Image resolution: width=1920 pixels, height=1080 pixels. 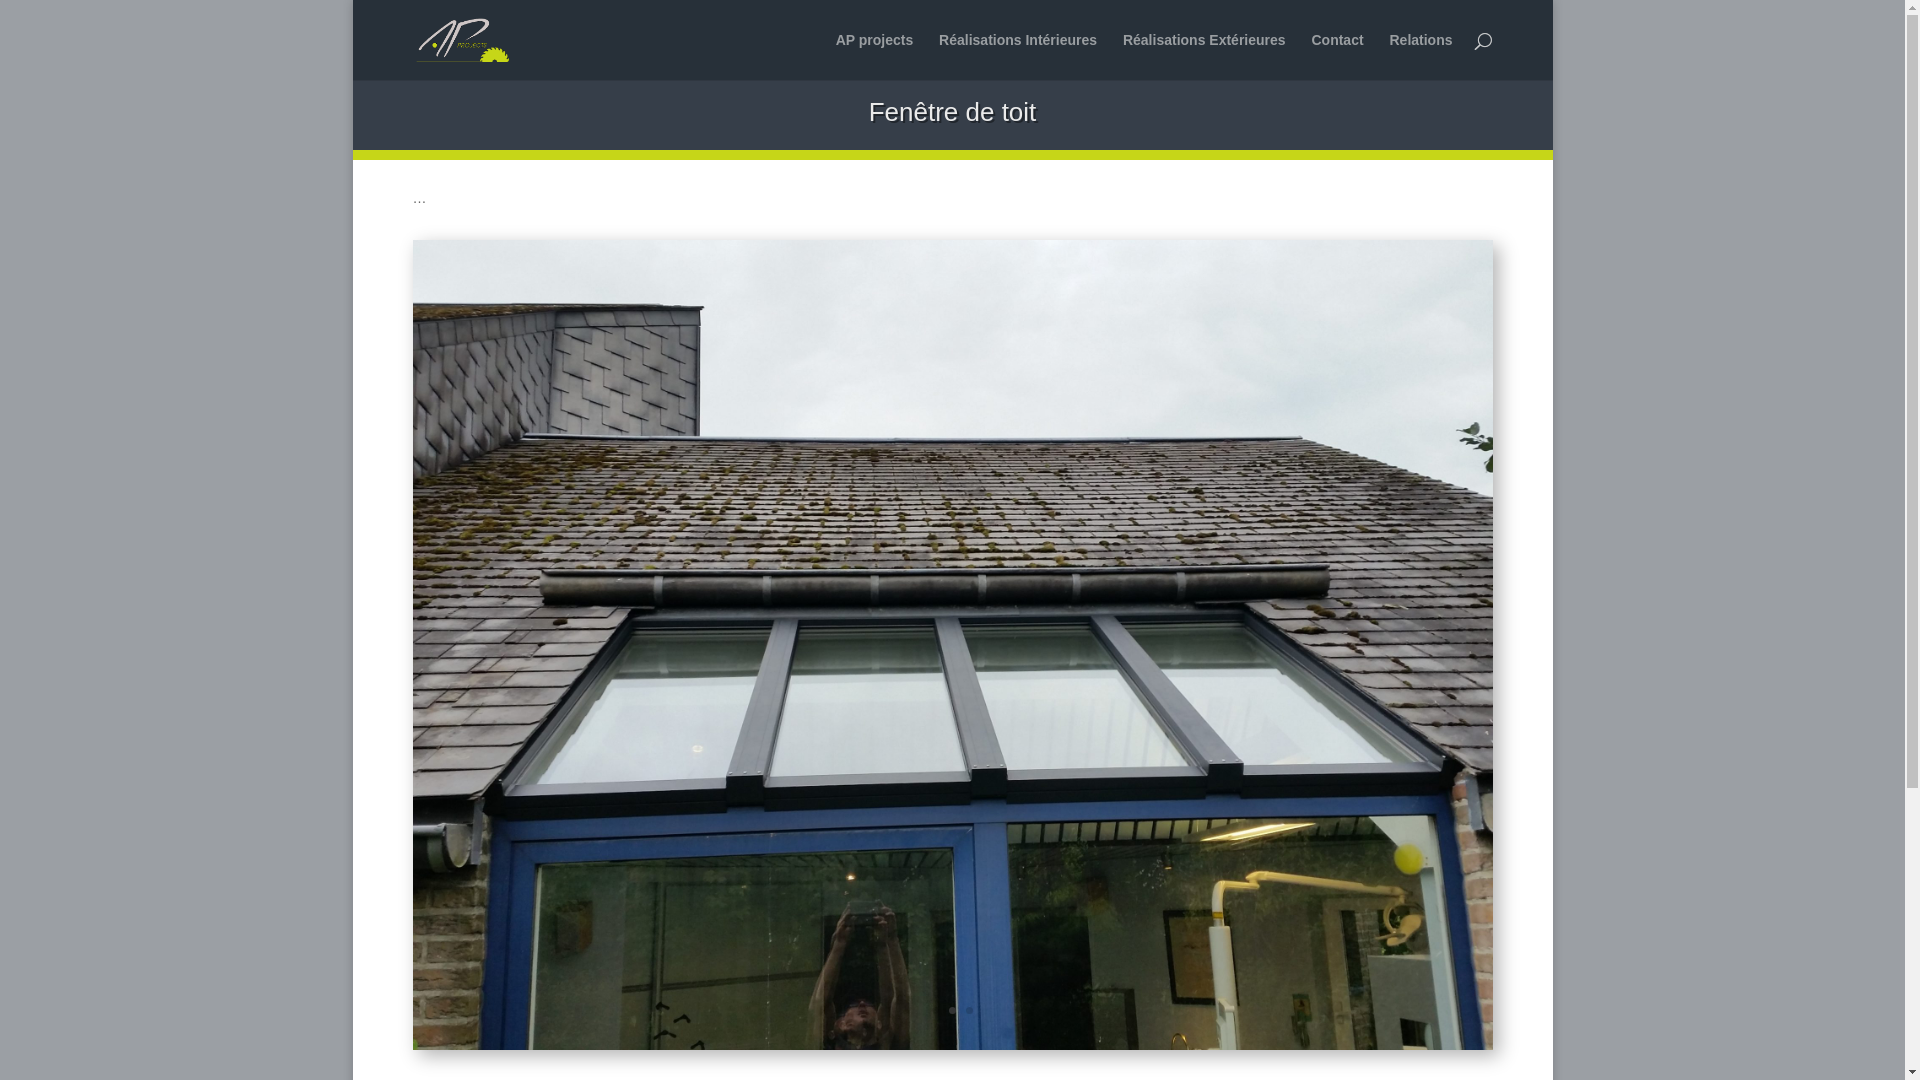 What do you see at coordinates (936, 1010) in the screenshot?
I see `1` at bounding box center [936, 1010].